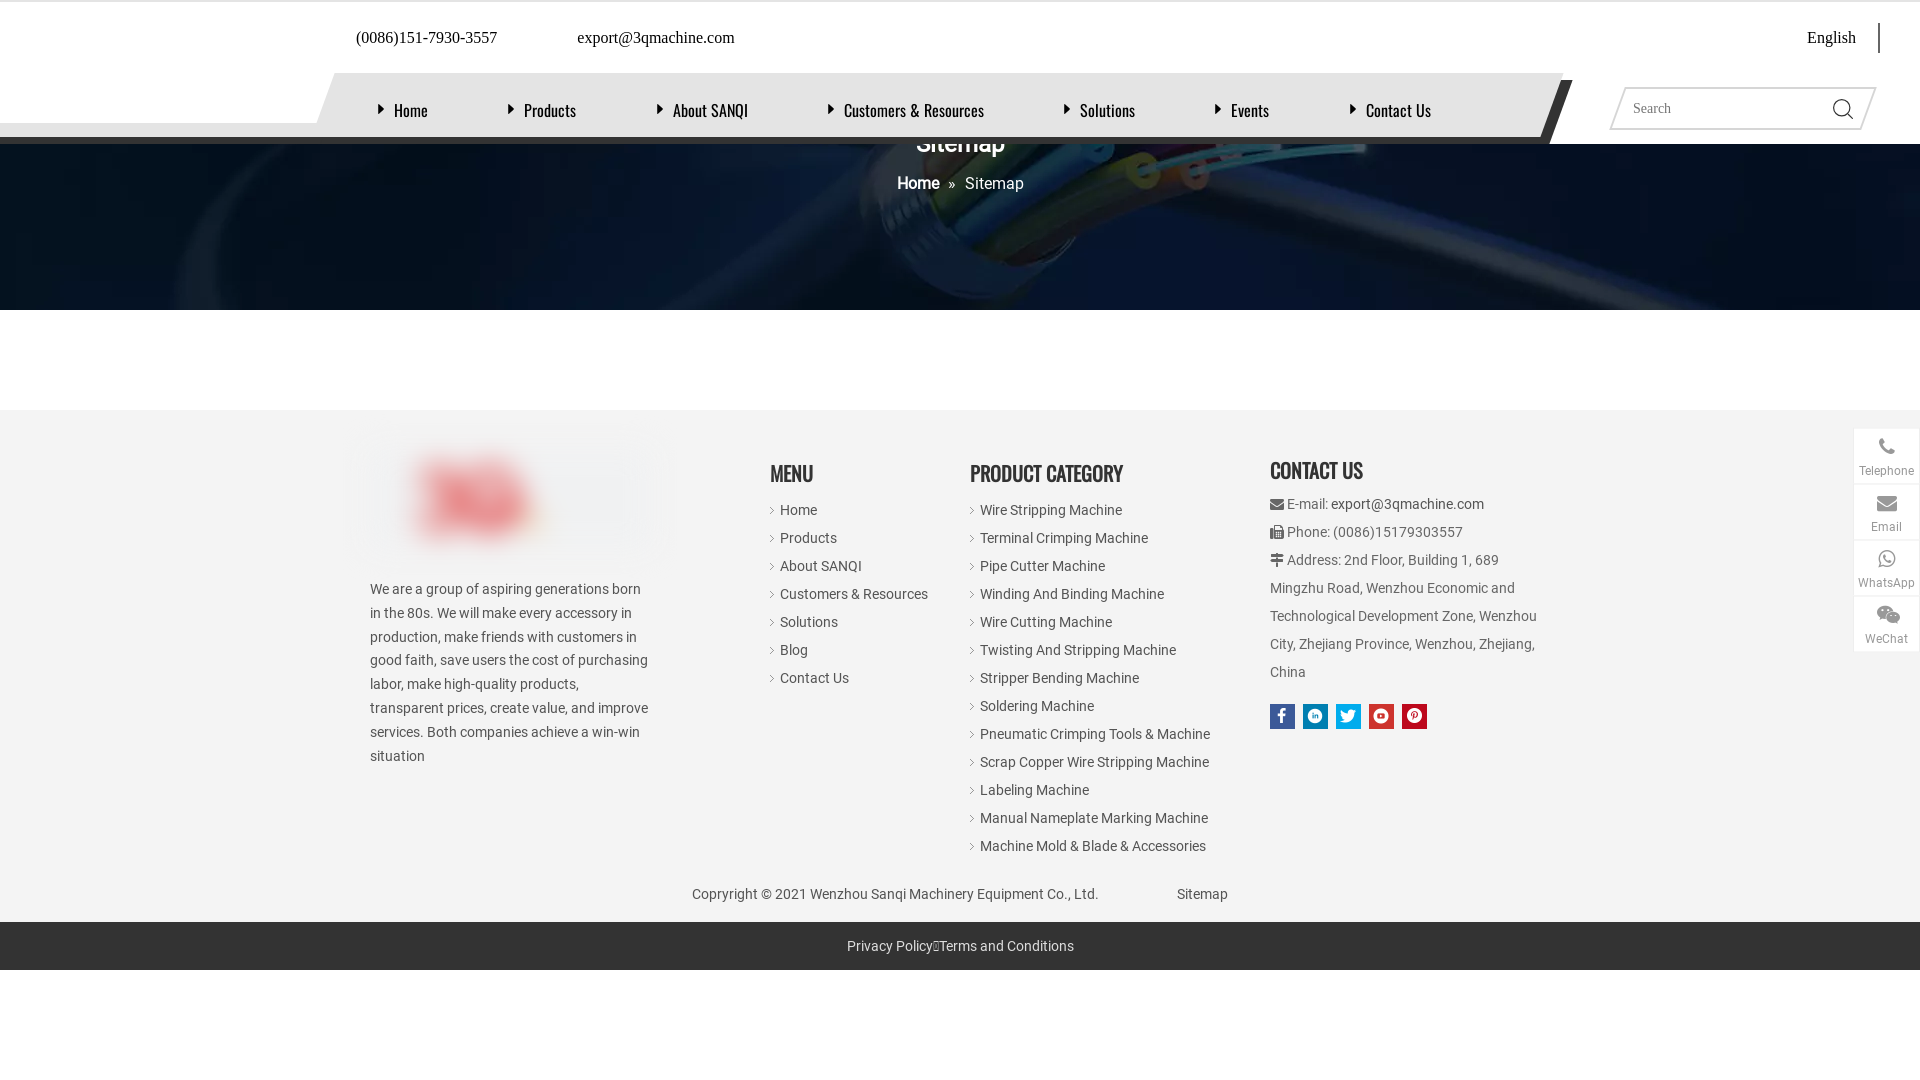  What do you see at coordinates (1034, 790) in the screenshot?
I see `Labeling Machine` at bounding box center [1034, 790].